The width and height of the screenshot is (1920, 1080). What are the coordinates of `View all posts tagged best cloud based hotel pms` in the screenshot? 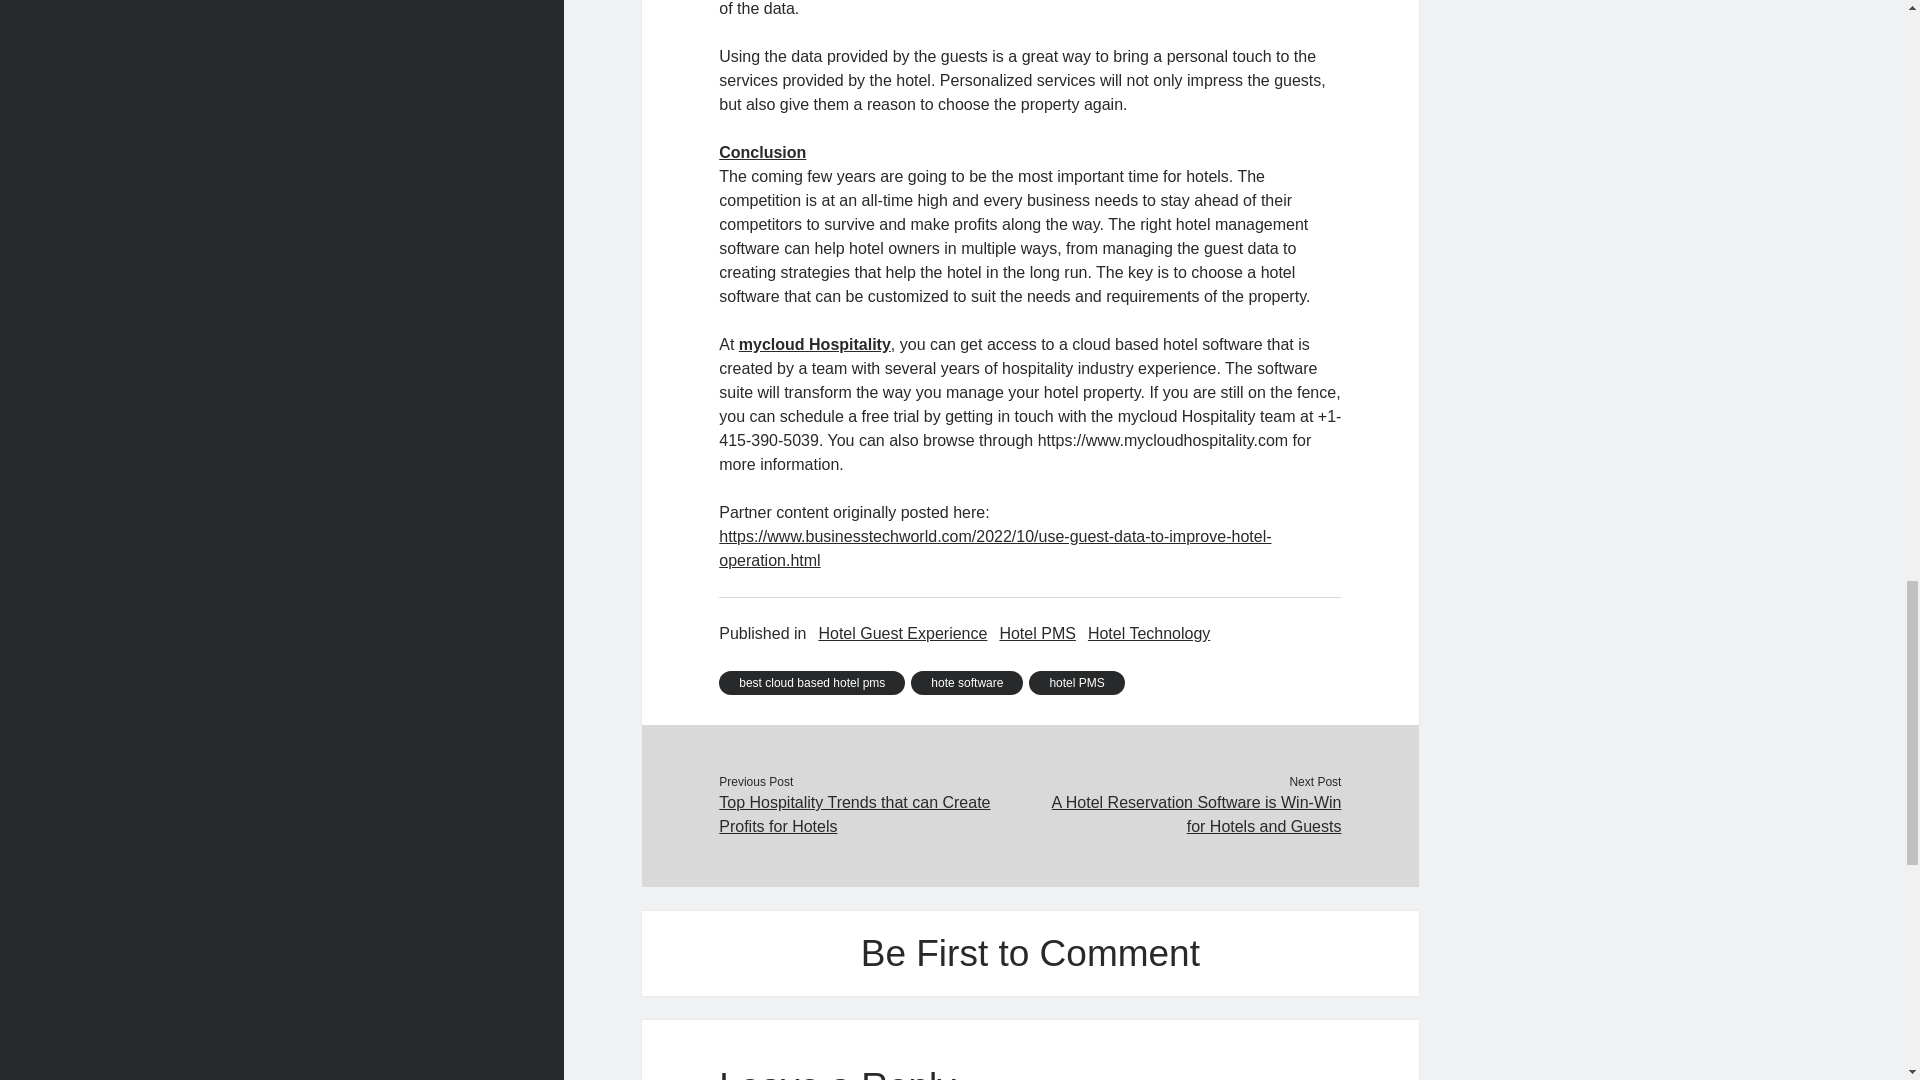 It's located at (811, 682).